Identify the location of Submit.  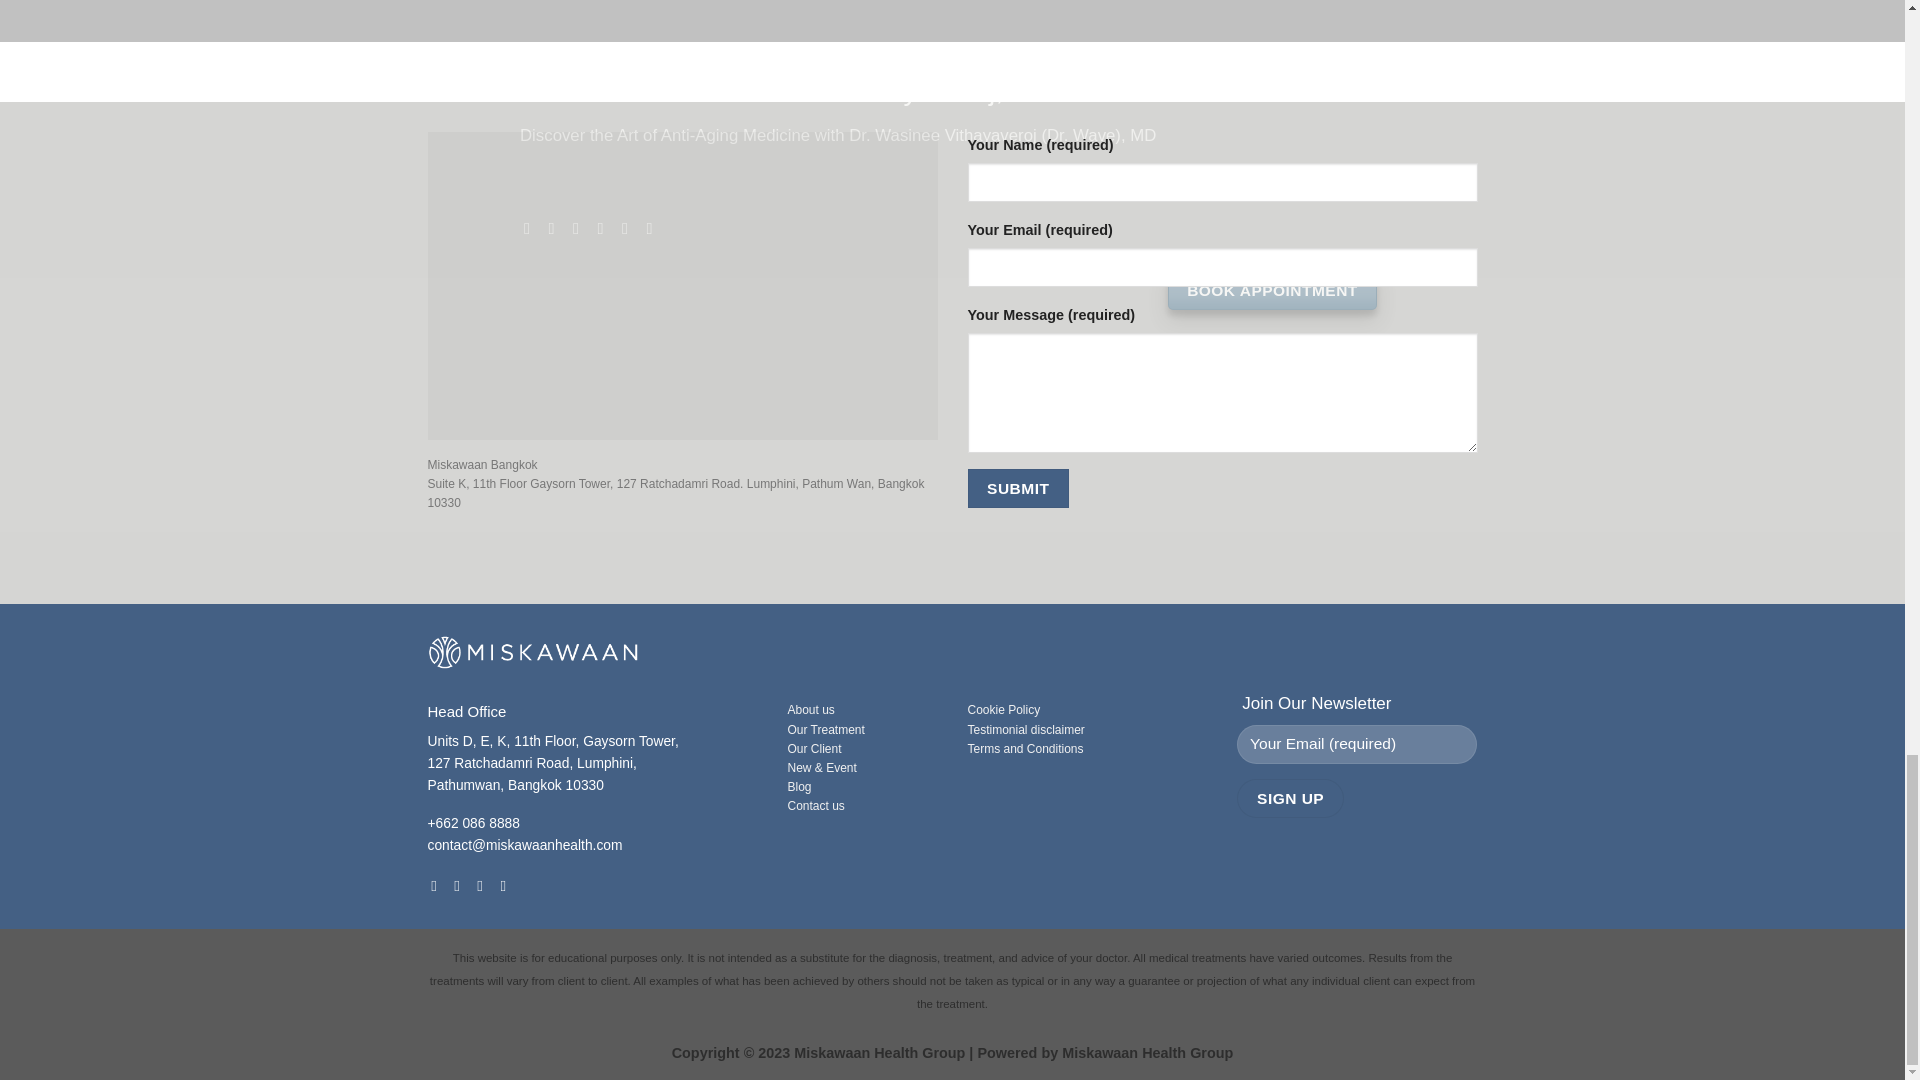
(1018, 488).